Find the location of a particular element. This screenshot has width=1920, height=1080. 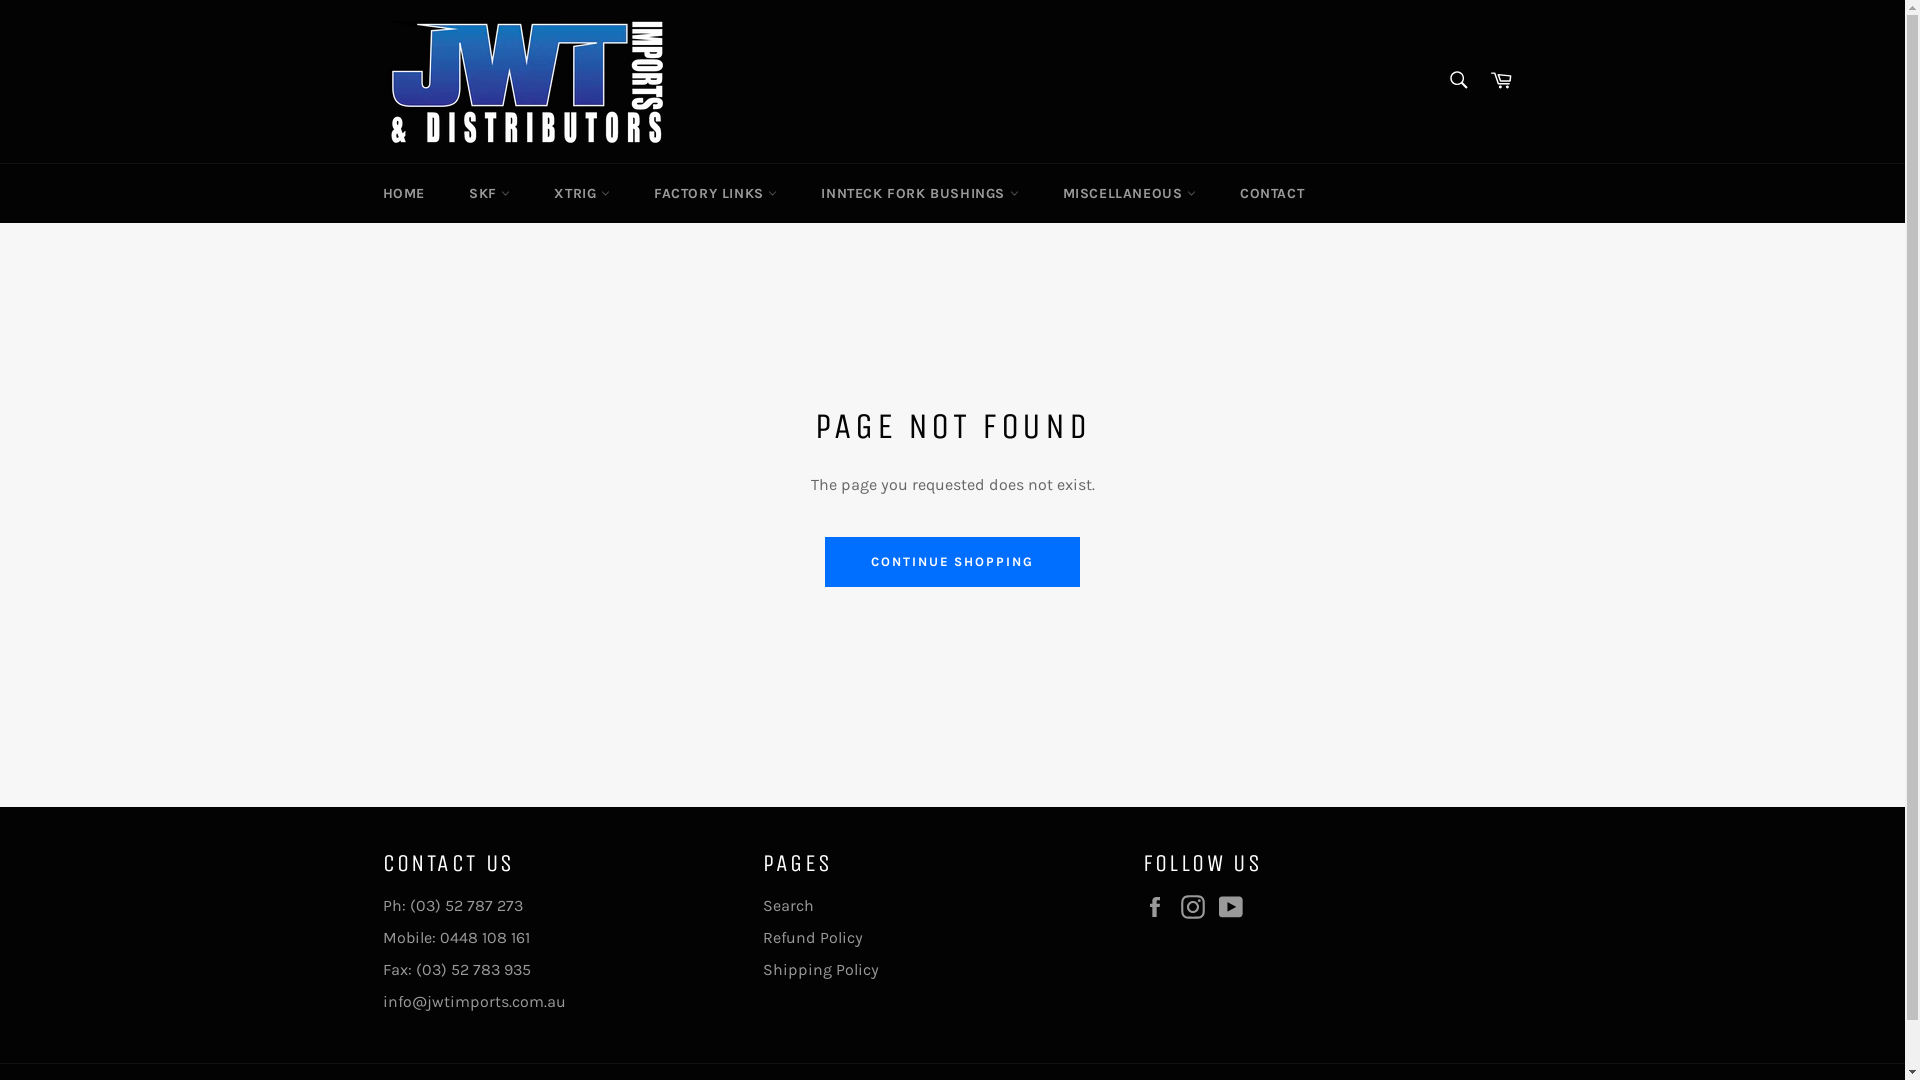

INNTECK FORK BUSHINGS is located at coordinates (920, 194).